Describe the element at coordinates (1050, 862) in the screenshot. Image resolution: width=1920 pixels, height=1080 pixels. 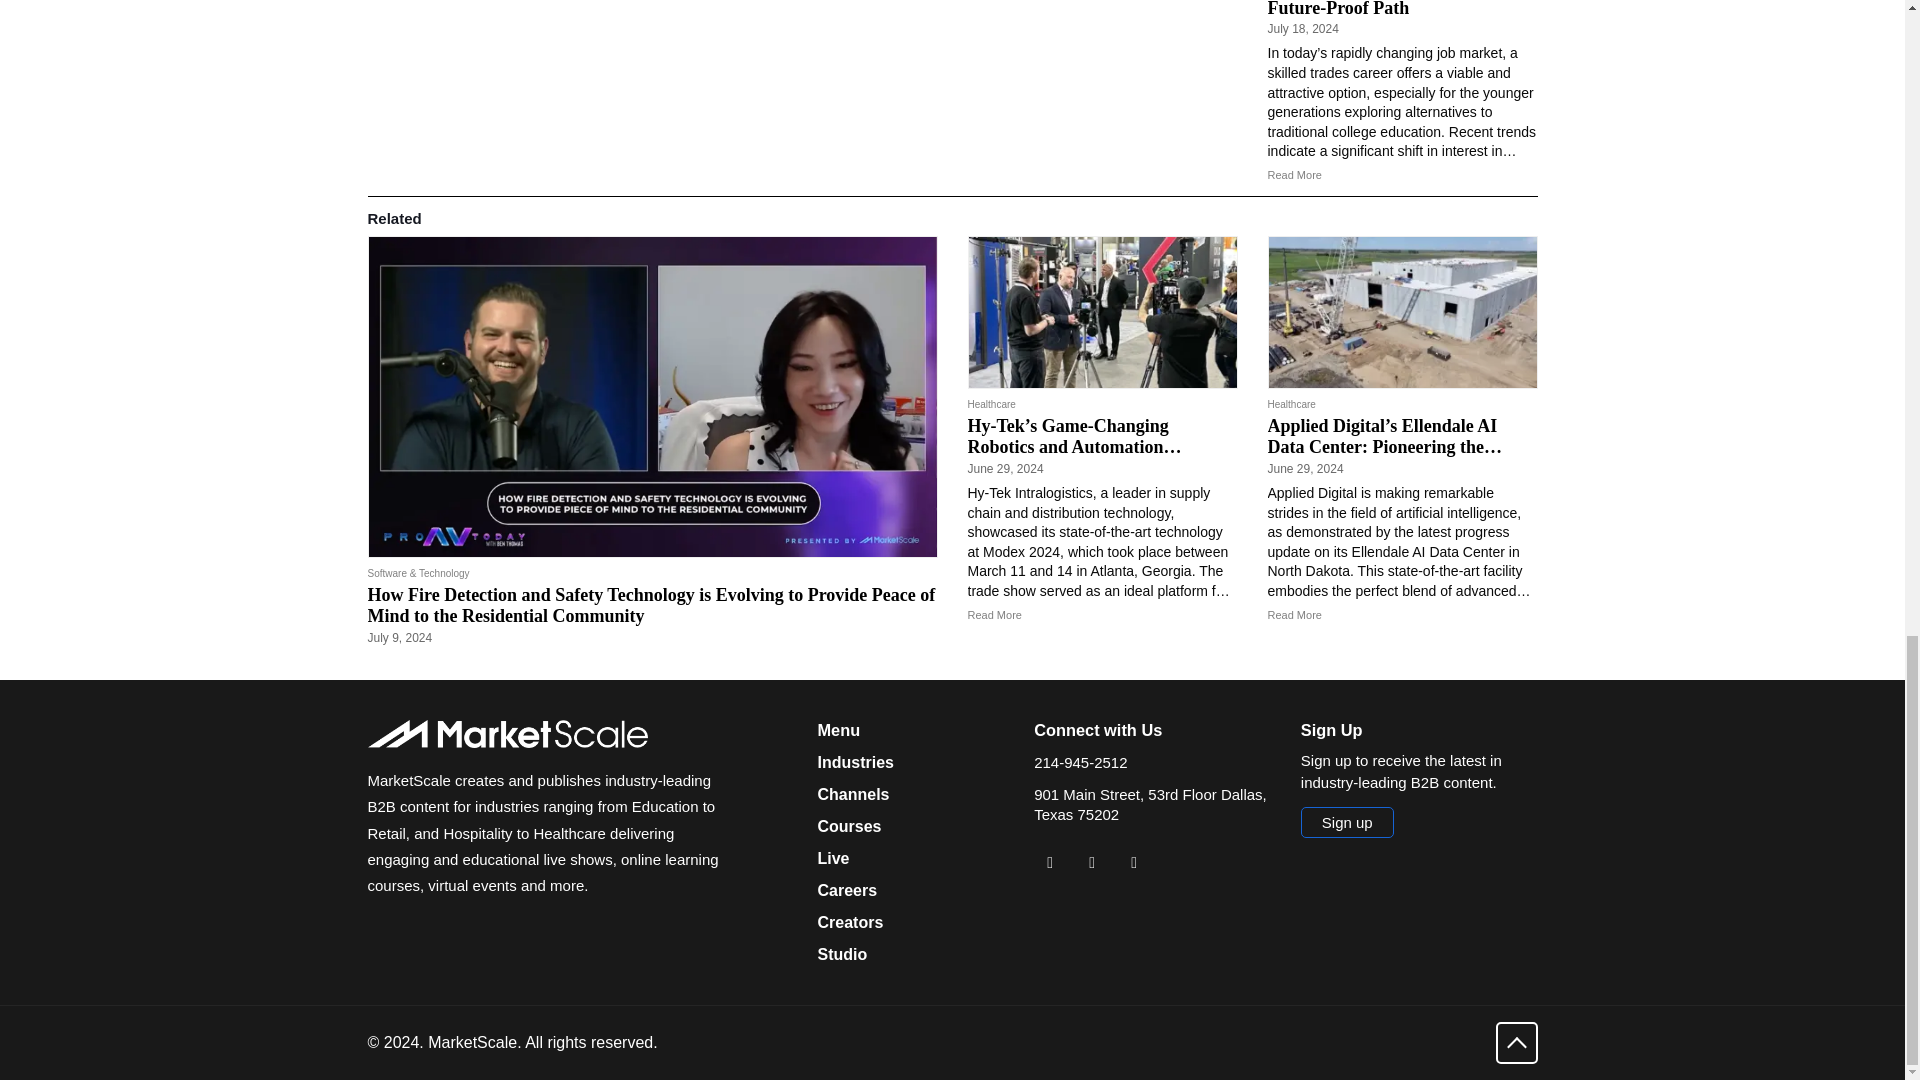
I see `Share on Linkedin` at that location.